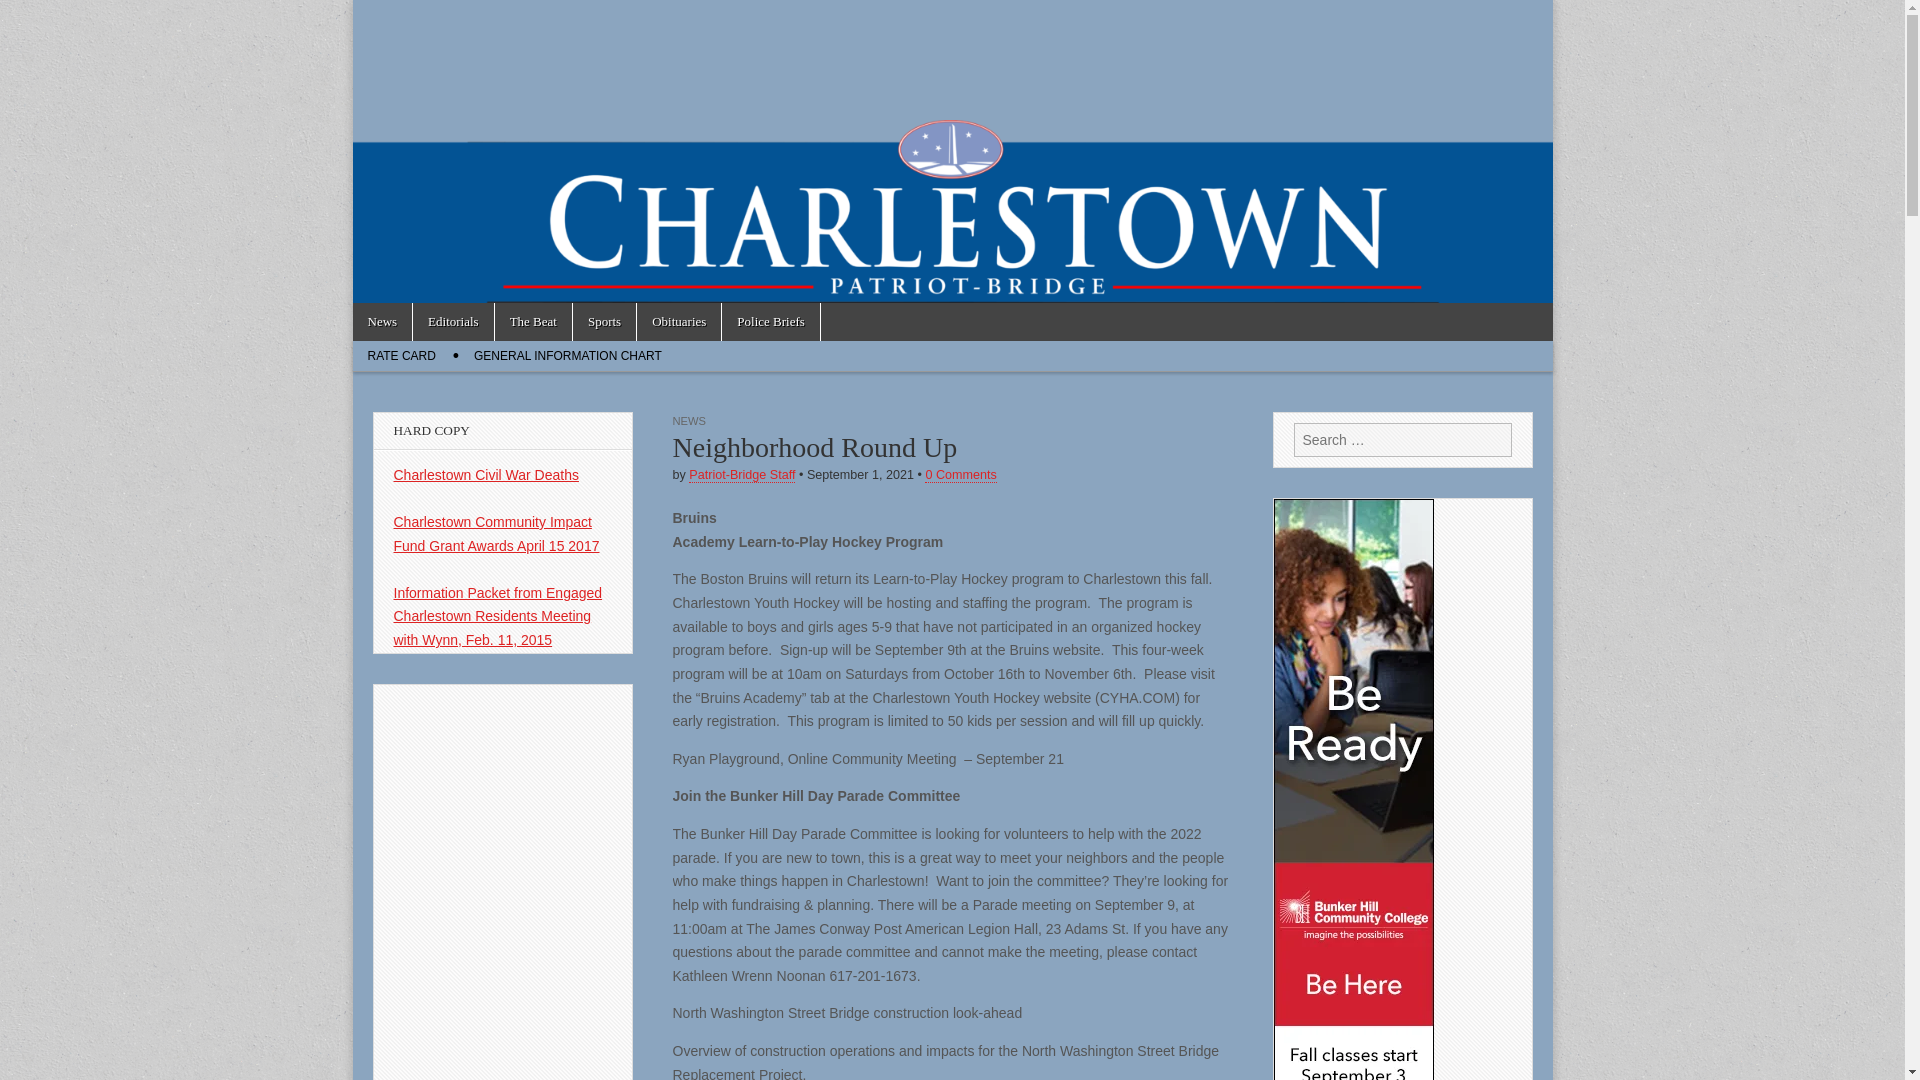 The image size is (1920, 1080). What do you see at coordinates (382, 322) in the screenshot?
I see `News` at bounding box center [382, 322].